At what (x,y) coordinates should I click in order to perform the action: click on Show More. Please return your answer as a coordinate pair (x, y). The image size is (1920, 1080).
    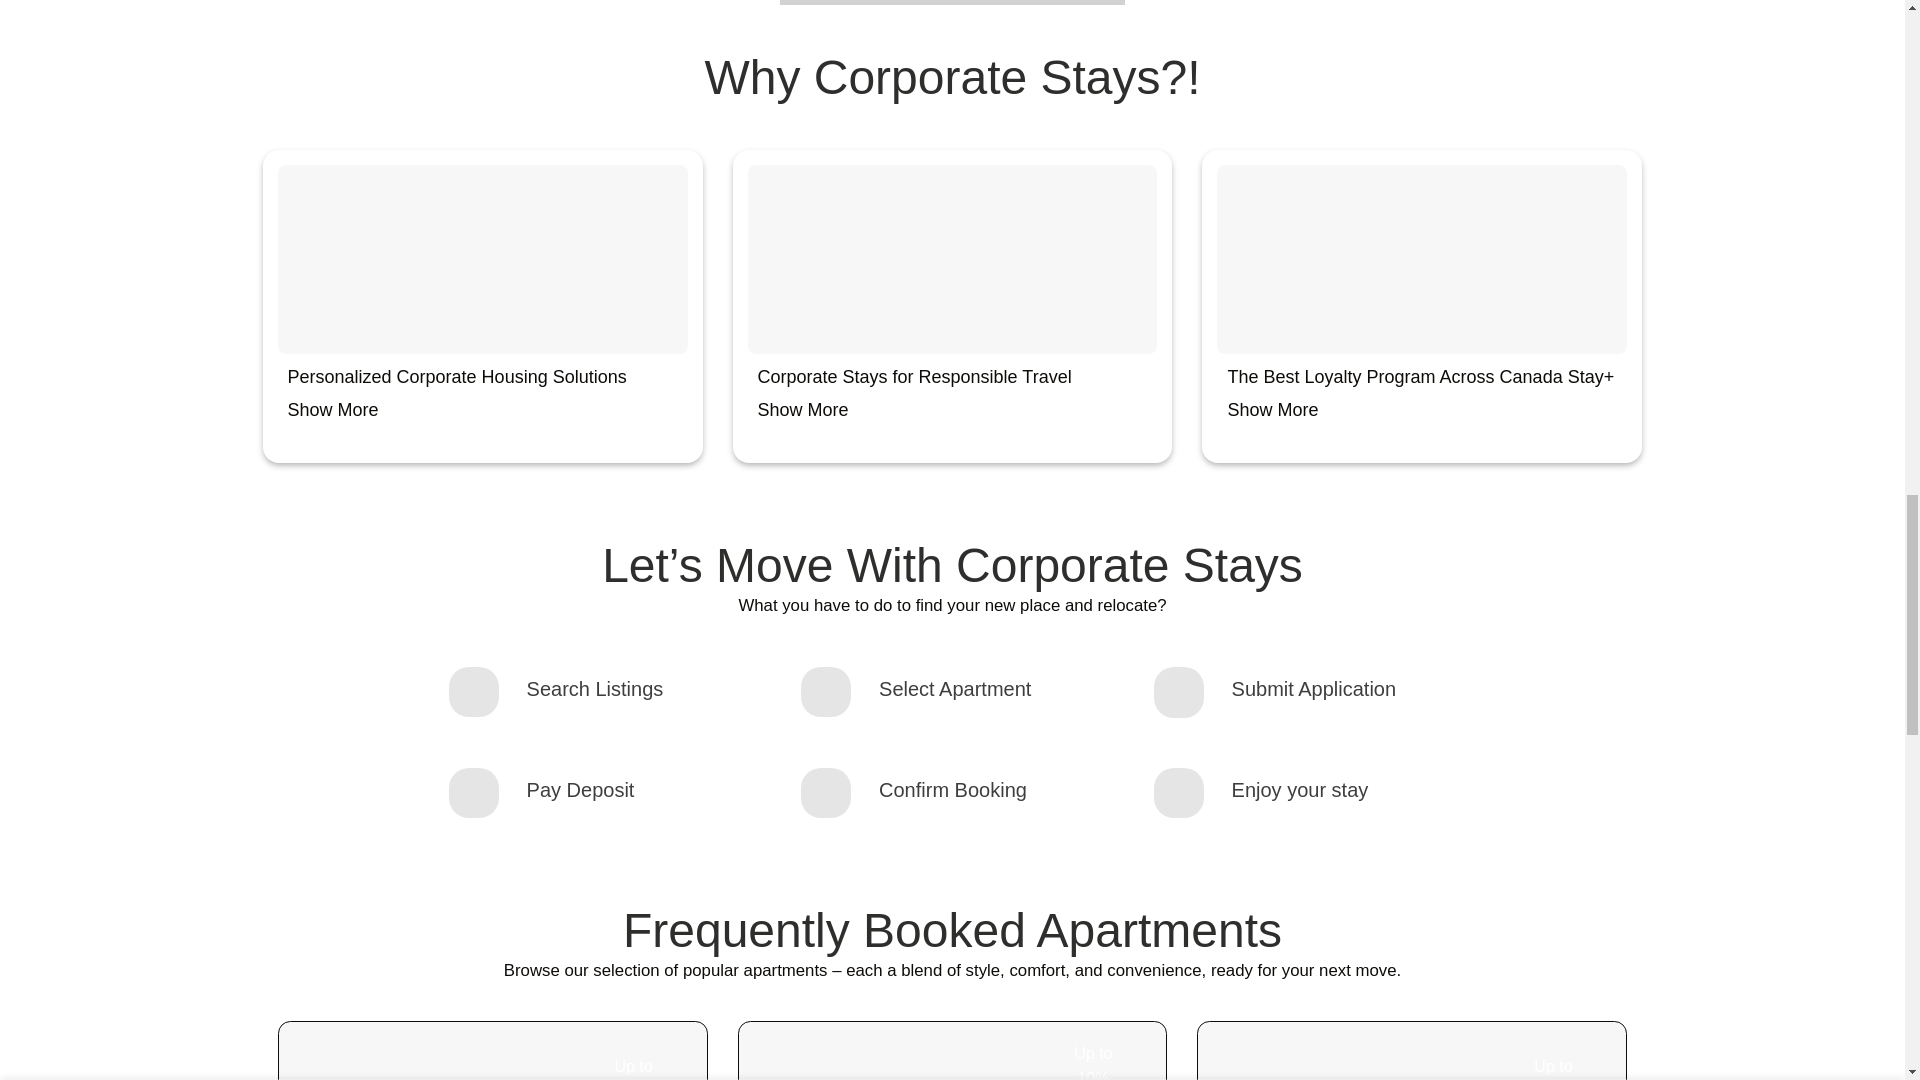
    Looking at the image, I should click on (803, 410).